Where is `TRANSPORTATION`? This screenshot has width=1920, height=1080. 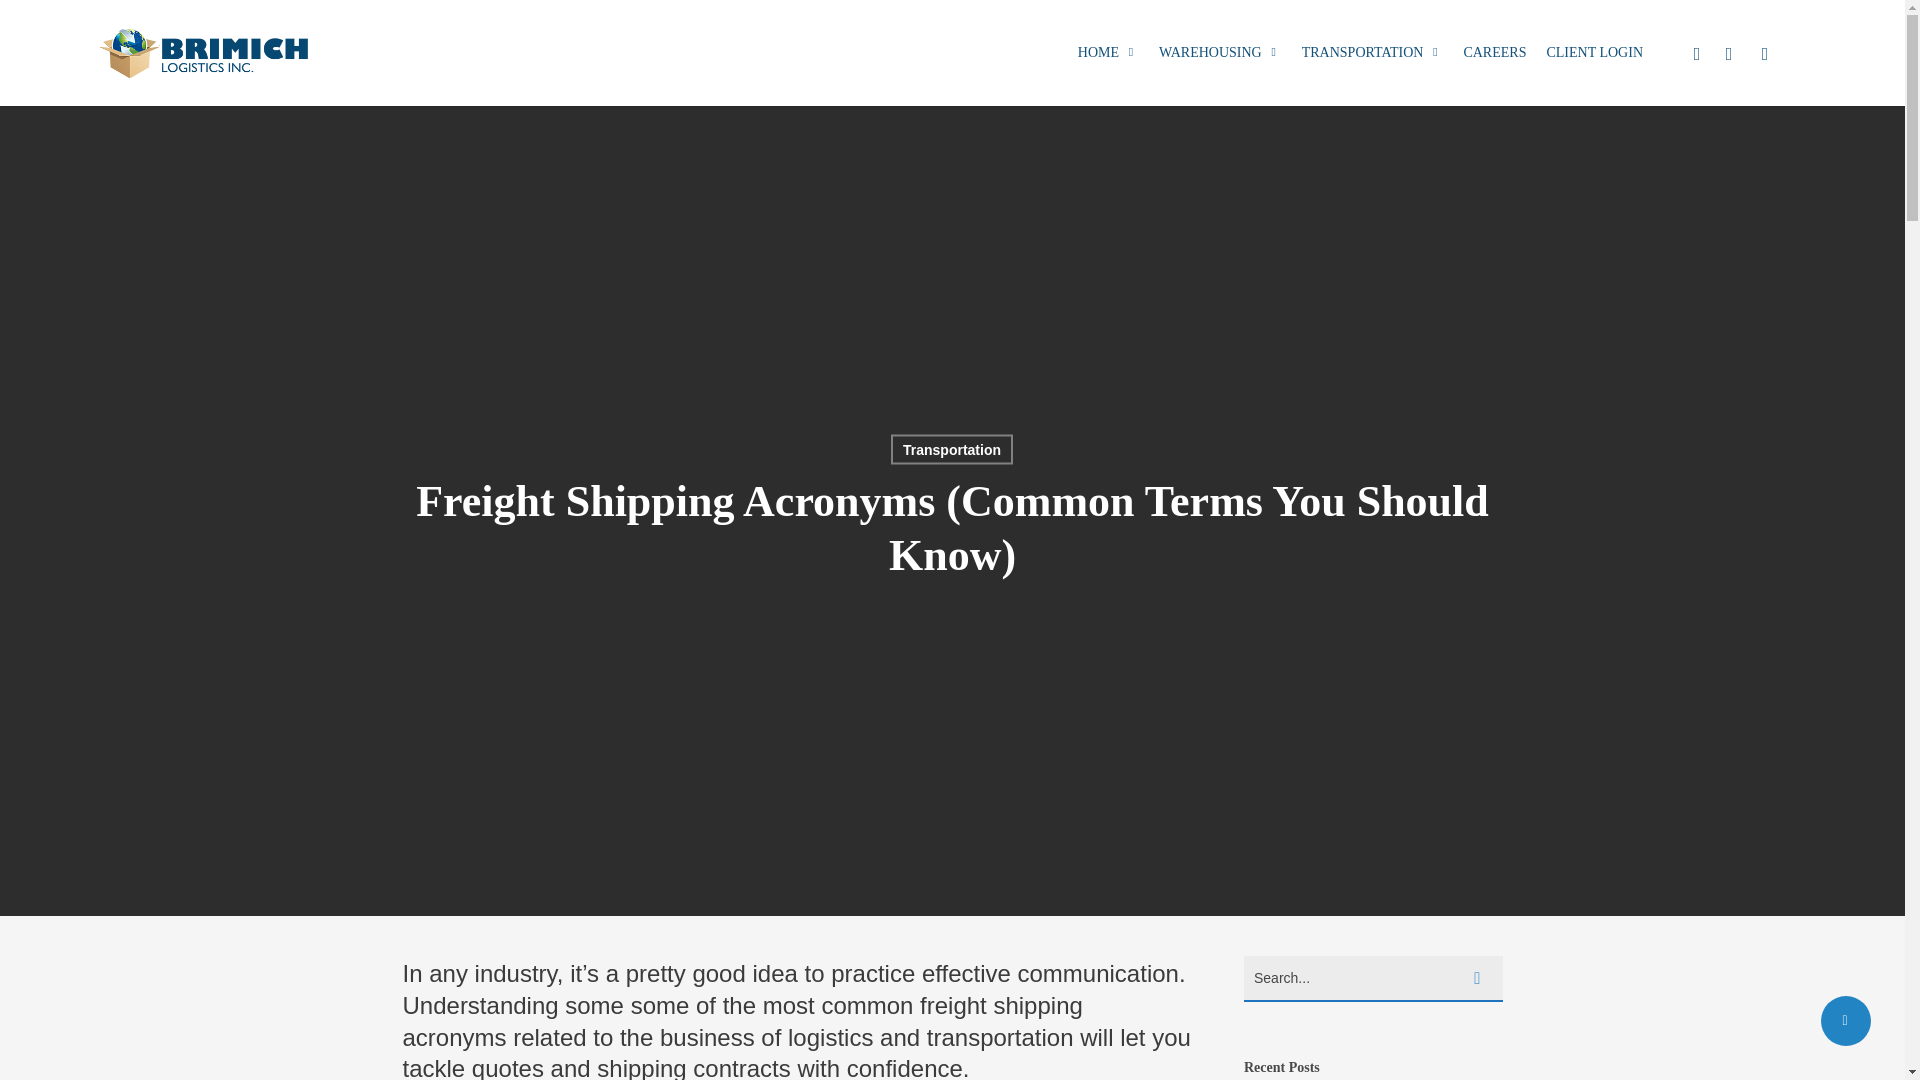 TRANSPORTATION is located at coordinates (1372, 52).